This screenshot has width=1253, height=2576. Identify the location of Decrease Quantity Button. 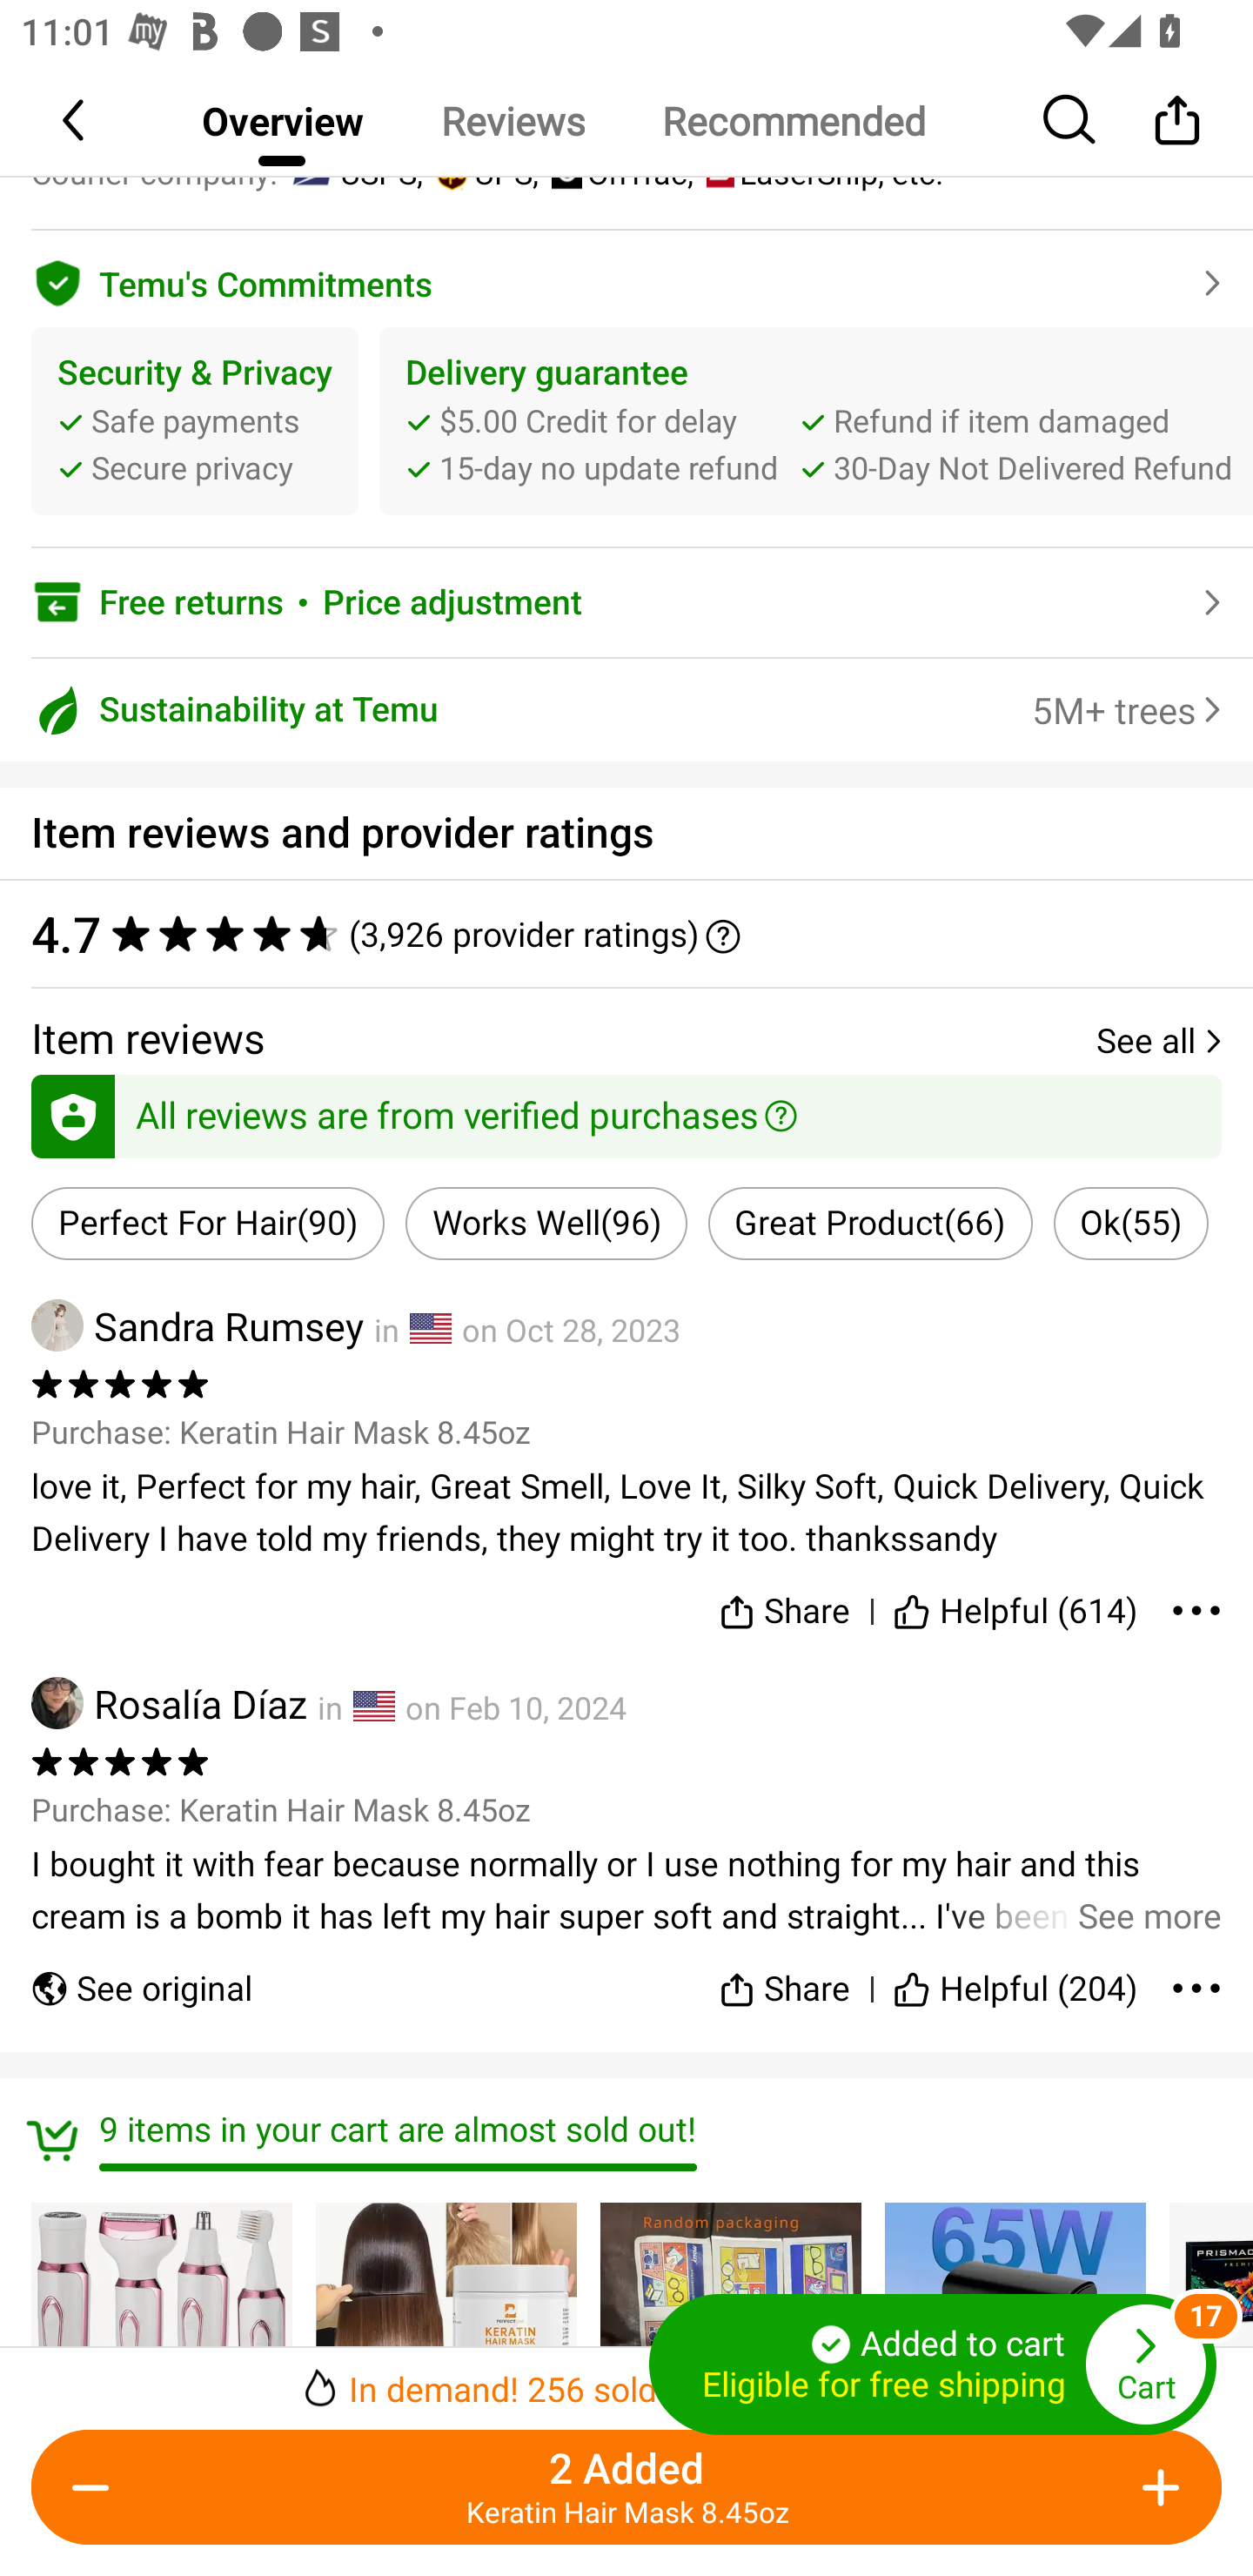
(97, 2487).